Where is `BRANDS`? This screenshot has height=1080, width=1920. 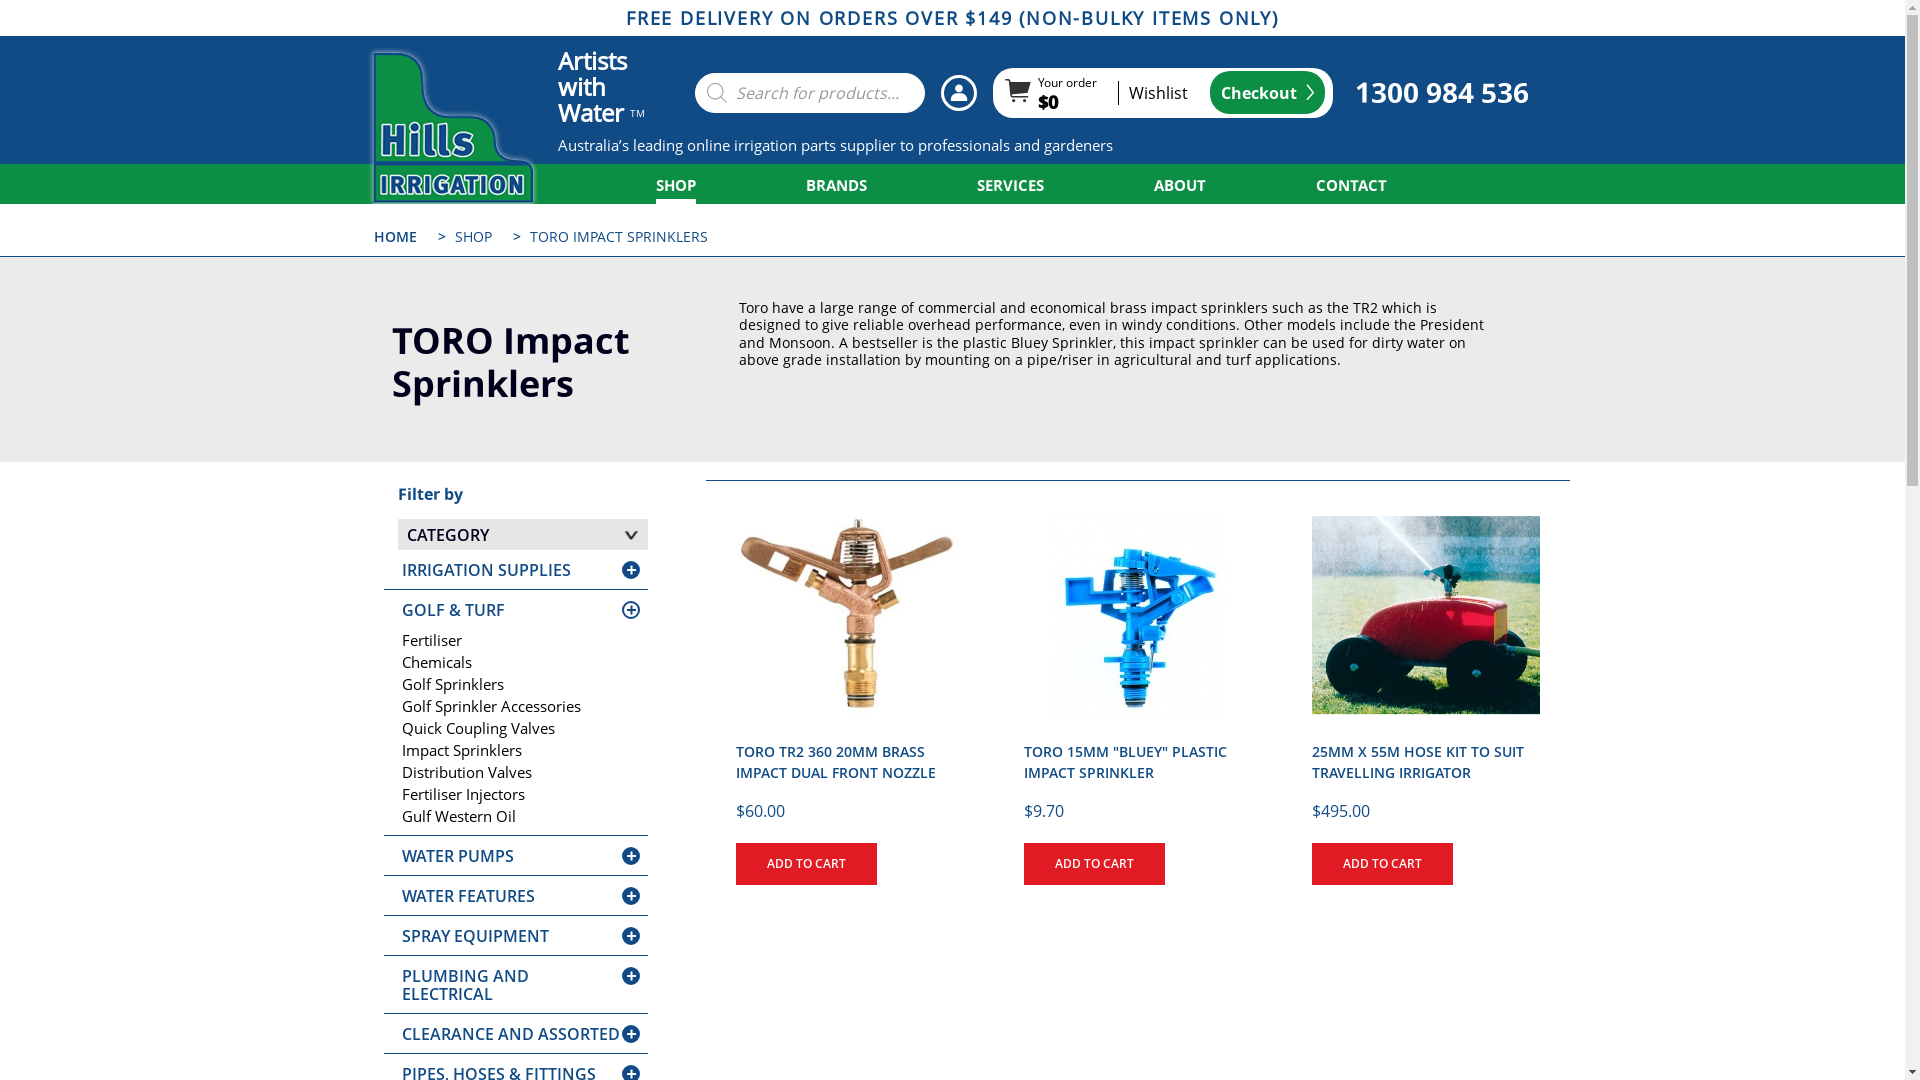
BRANDS is located at coordinates (836, 184).